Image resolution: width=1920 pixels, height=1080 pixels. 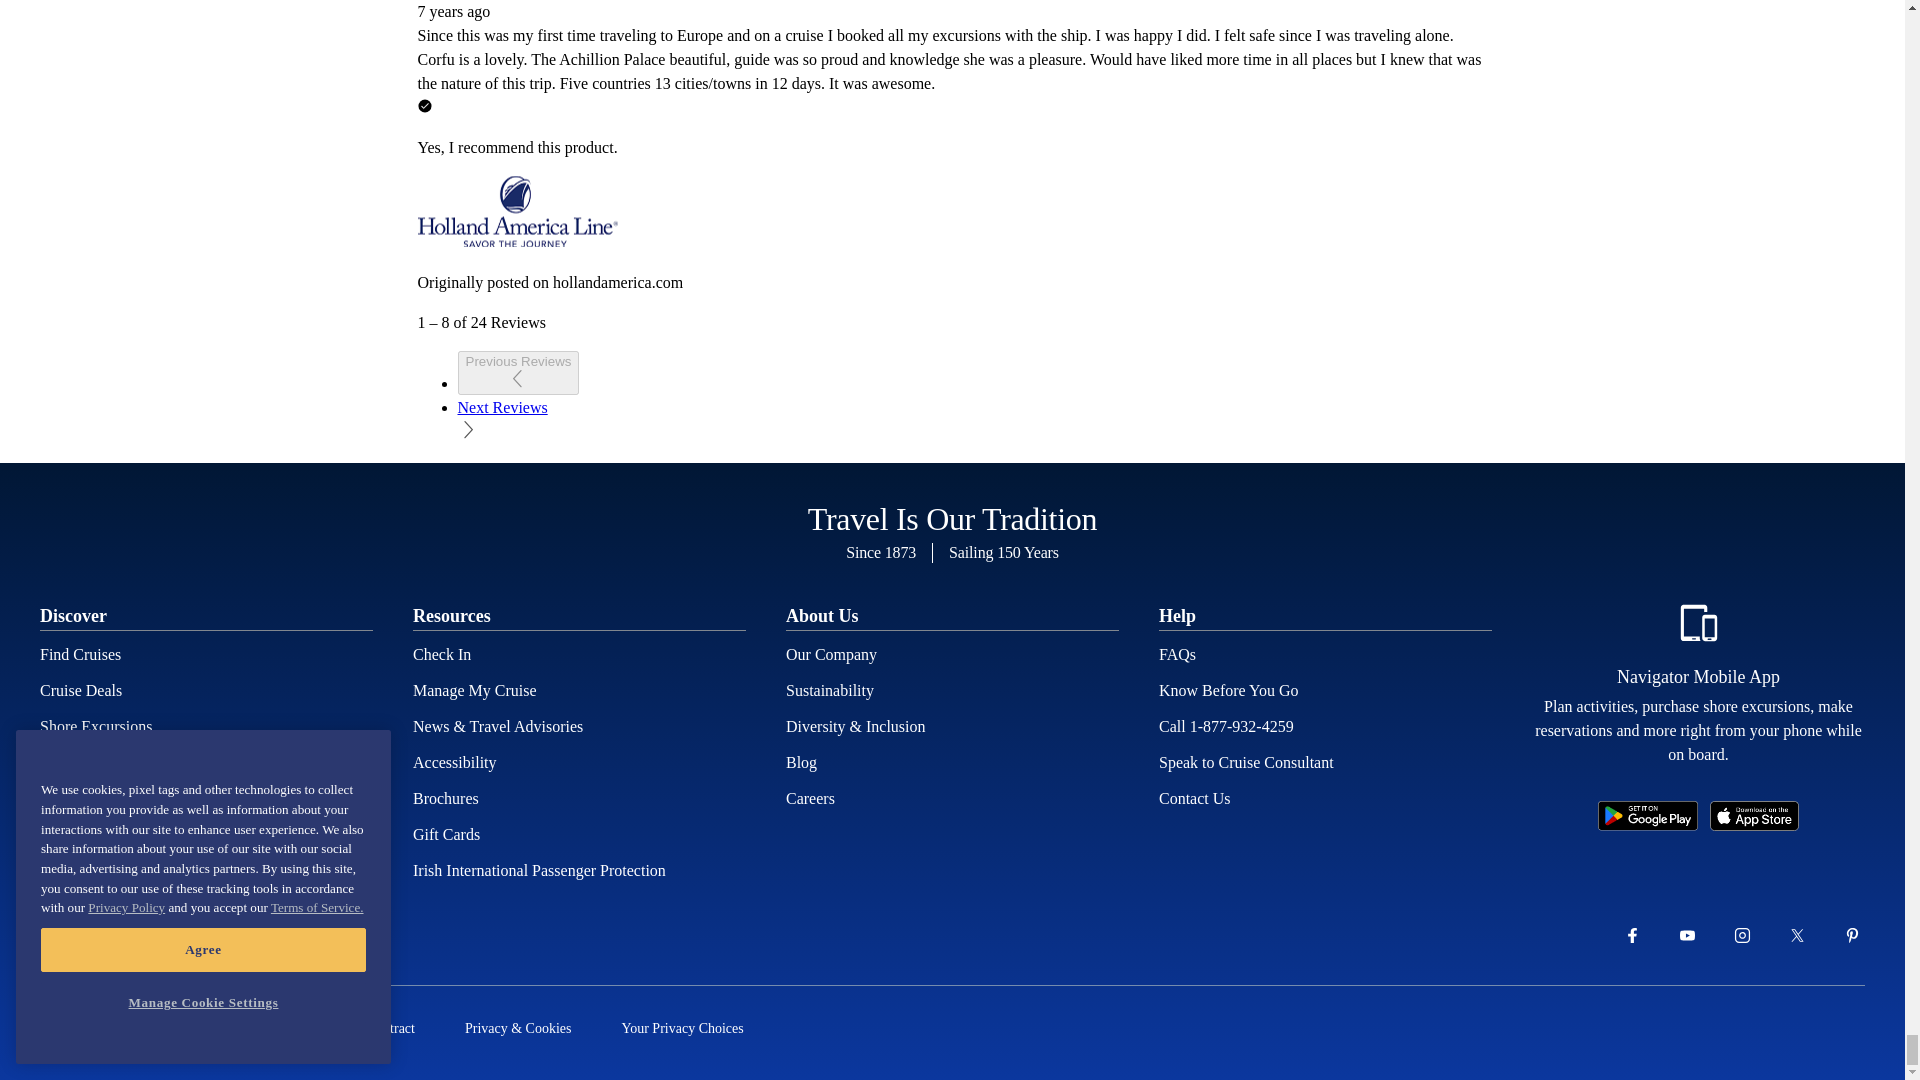 What do you see at coordinates (1632, 936) in the screenshot?
I see `White icon of Facebook` at bounding box center [1632, 936].